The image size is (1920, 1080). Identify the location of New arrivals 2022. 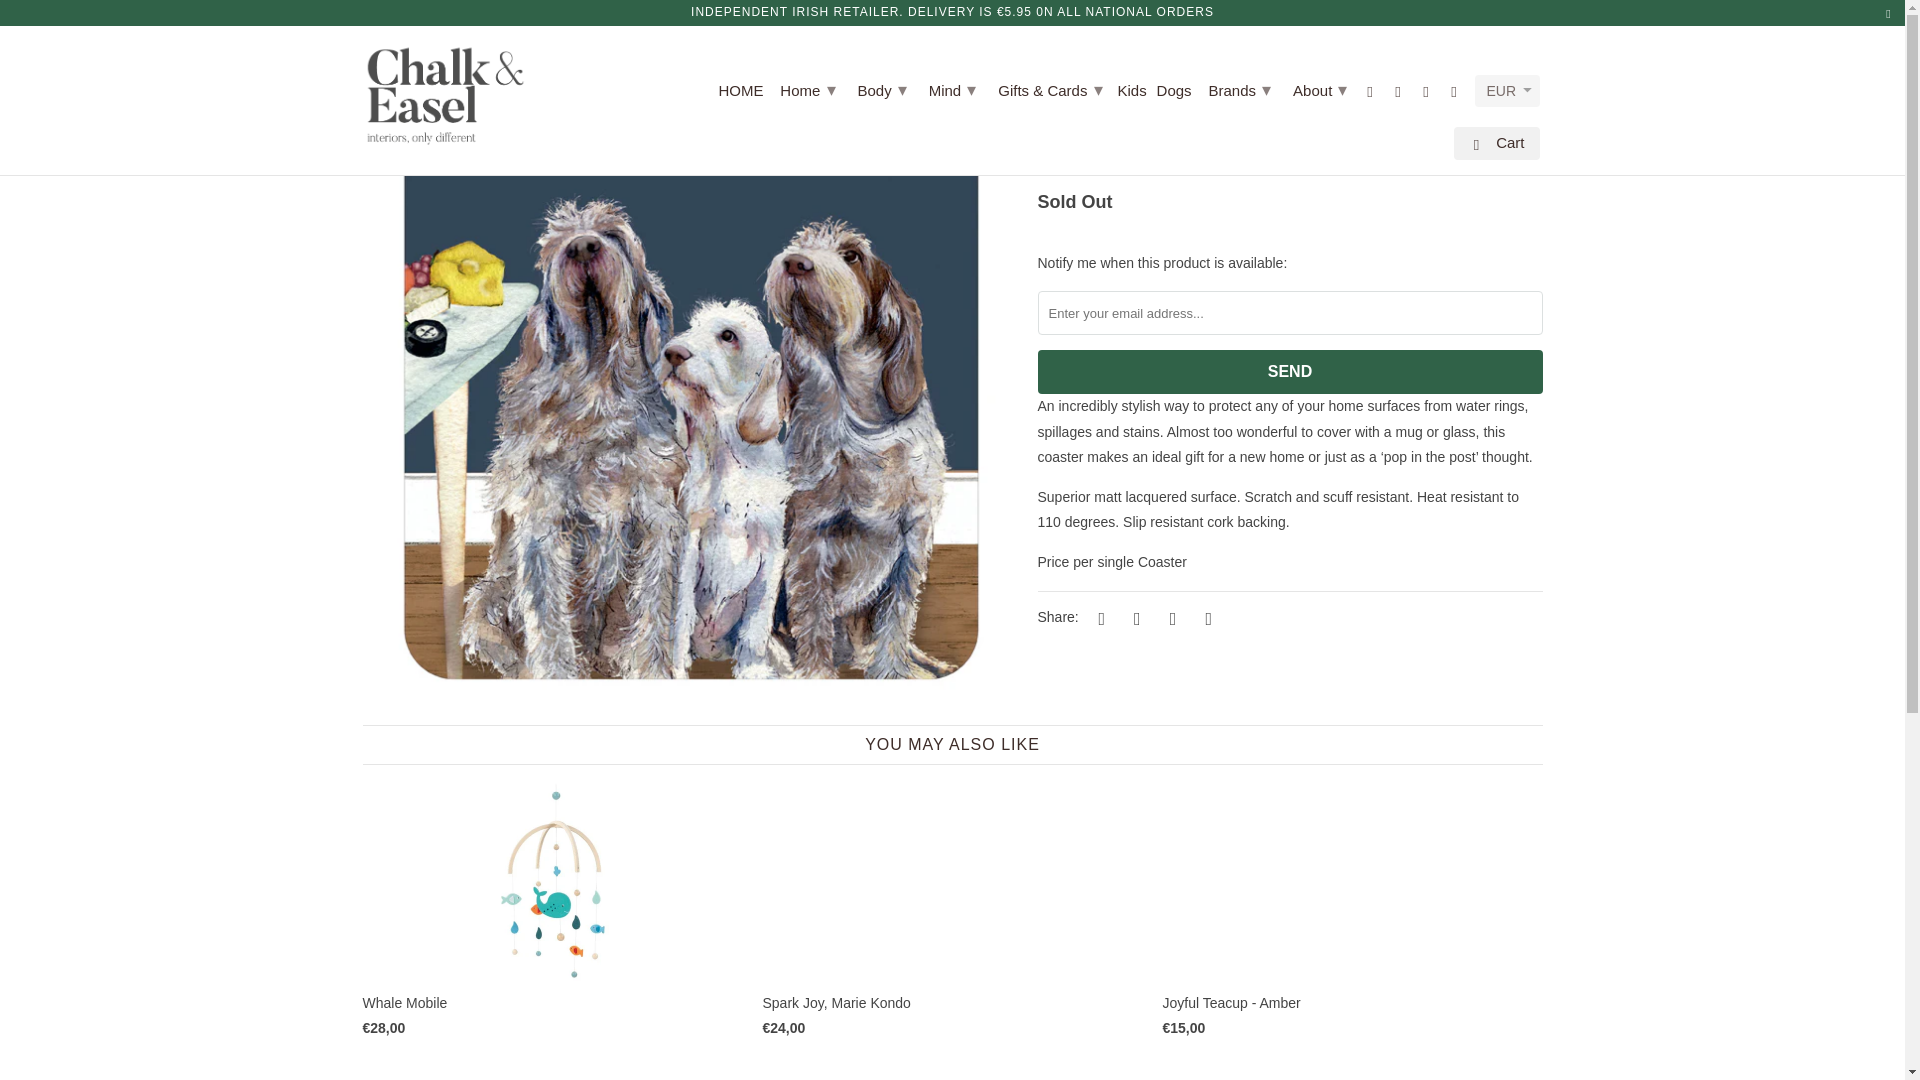
(474, 32).